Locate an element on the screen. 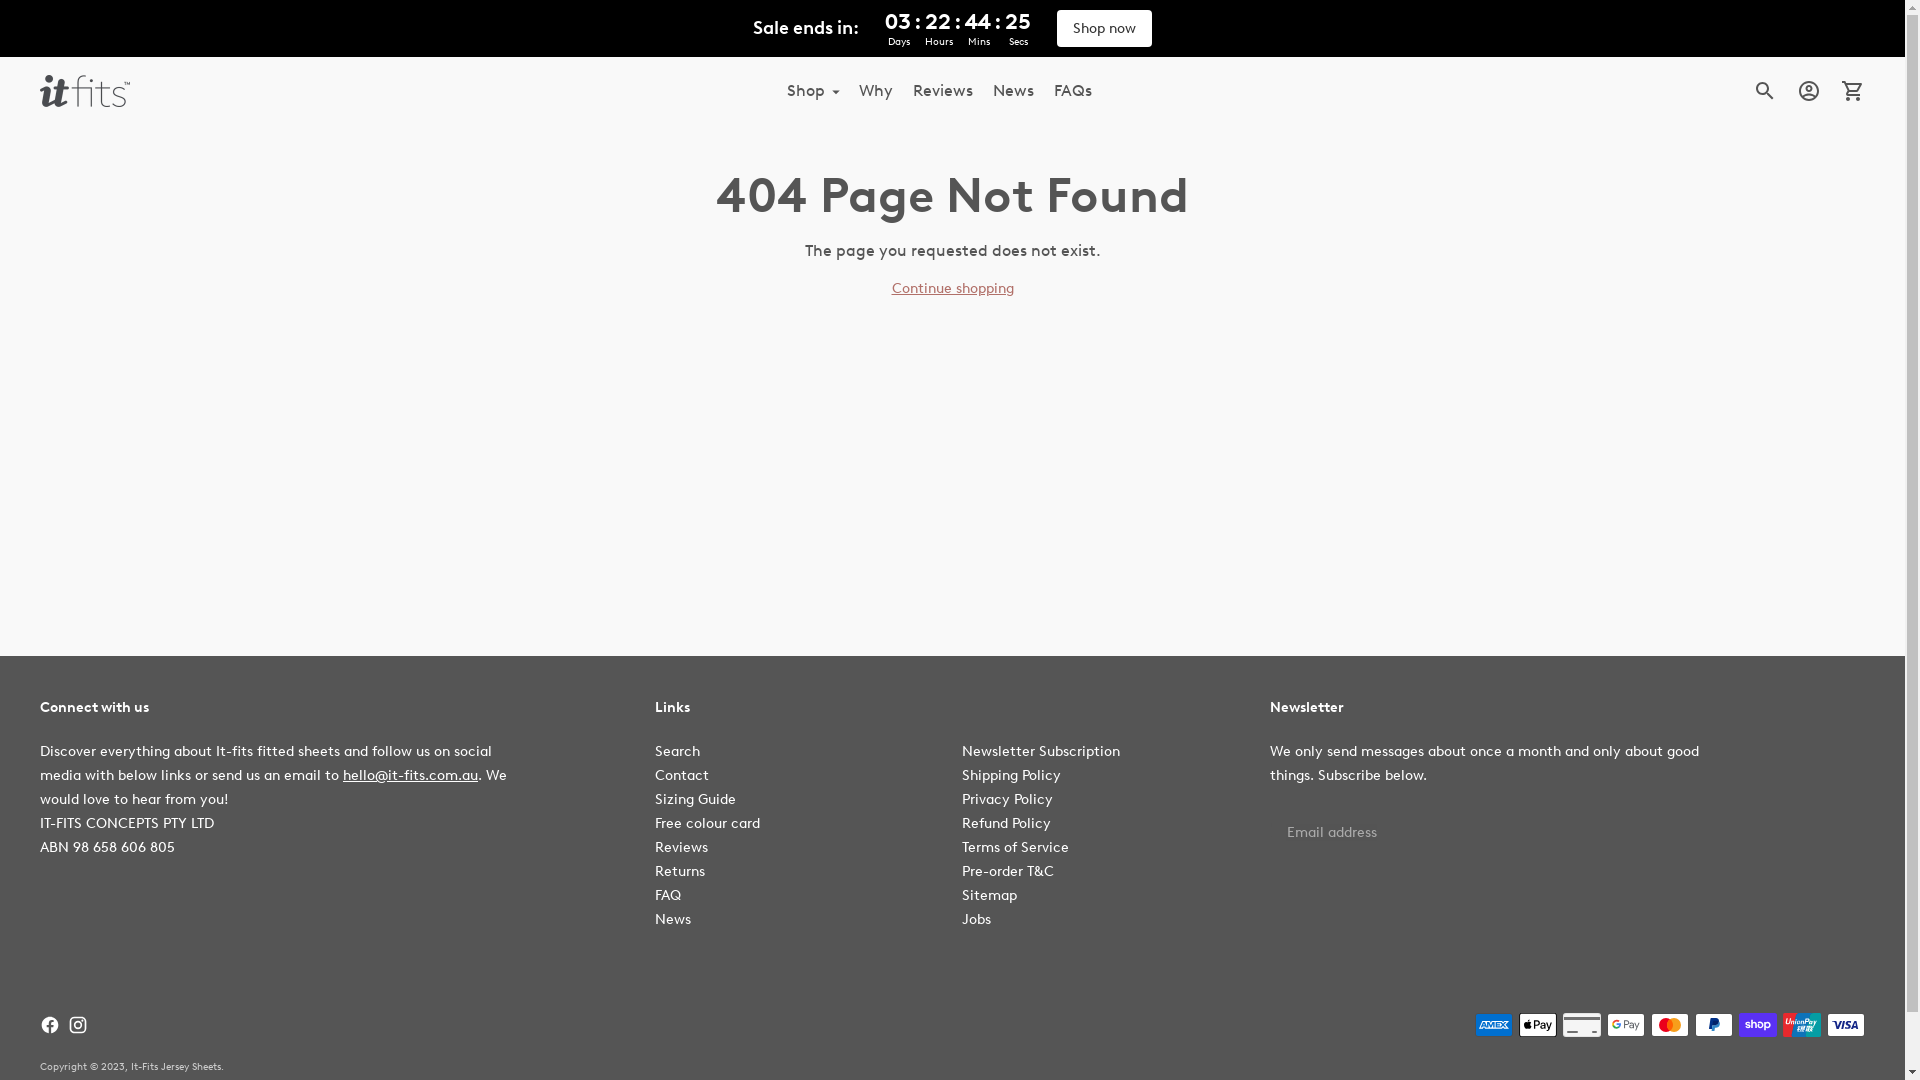 The width and height of the screenshot is (1920, 1080). It-Fits Jersey Sheets is located at coordinates (176, 1066).